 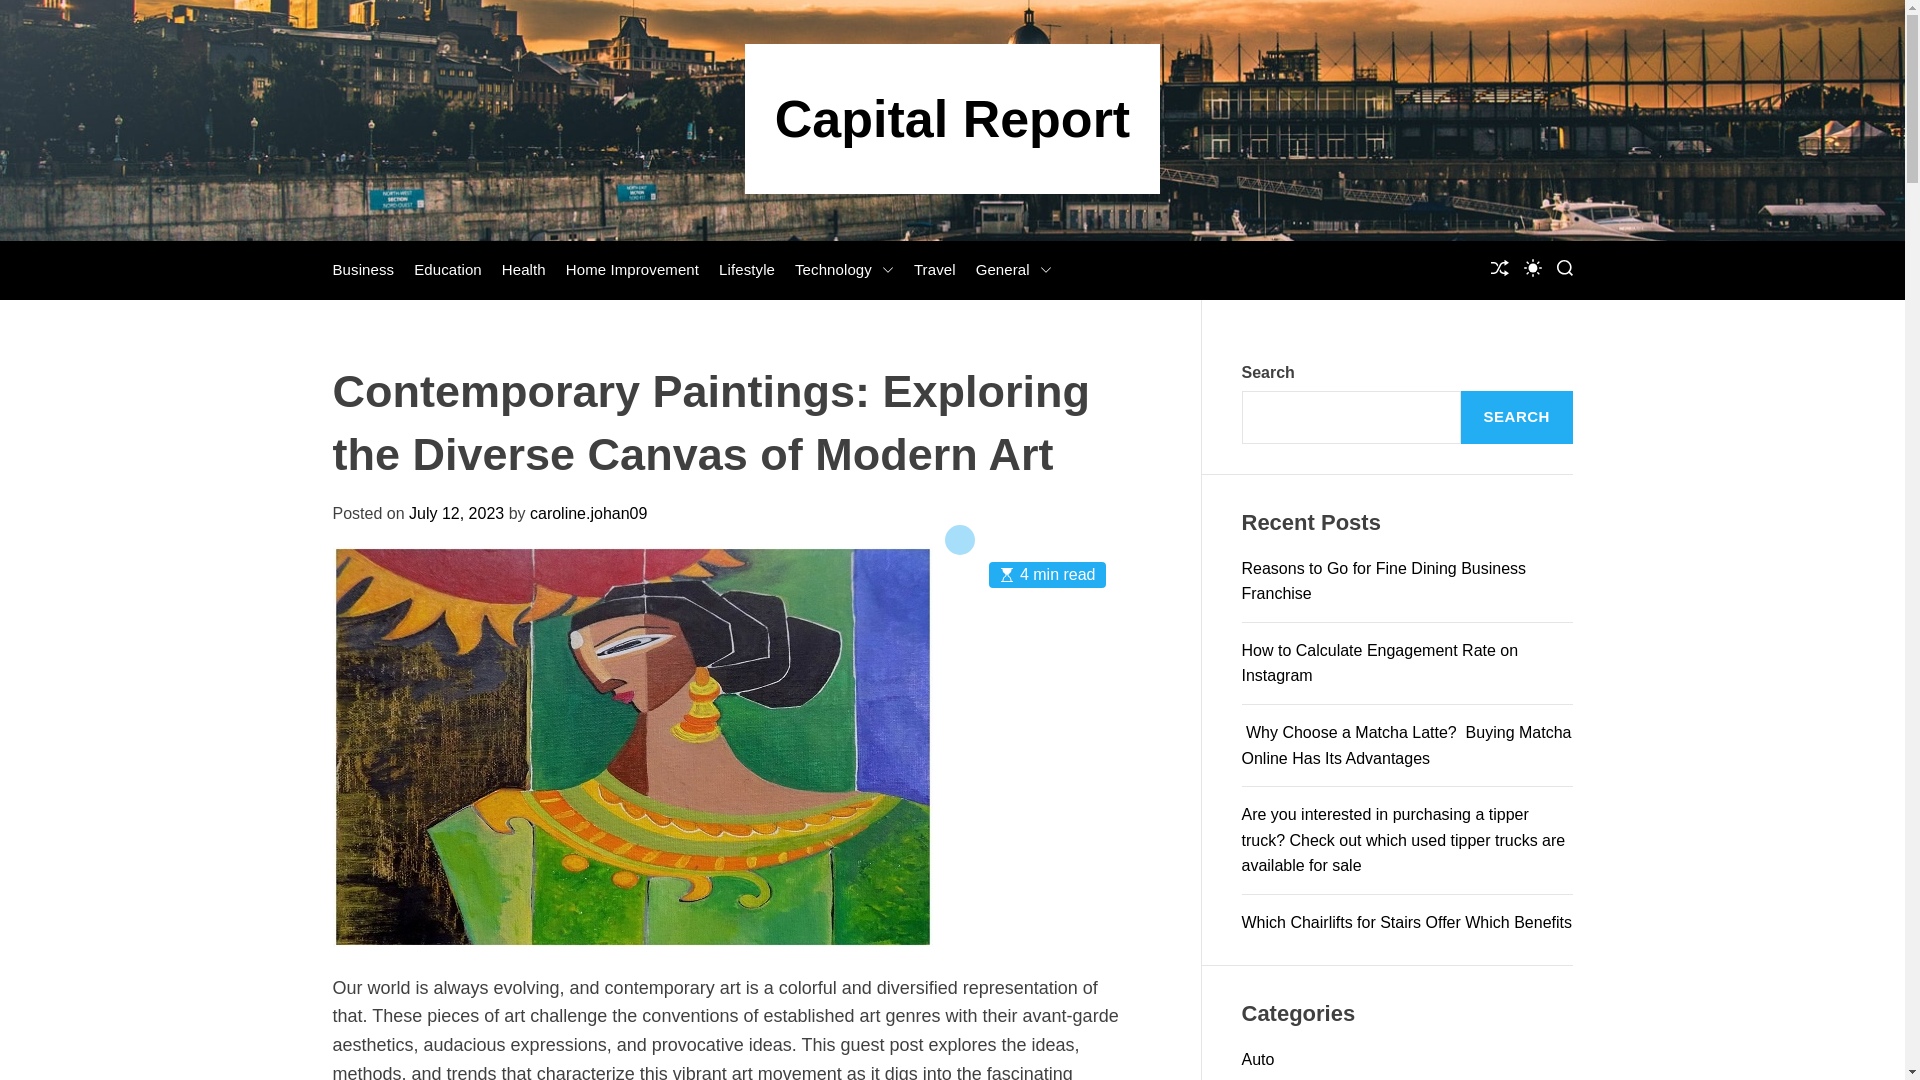 What do you see at coordinates (844, 270) in the screenshot?
I see `Technology` at bounding box center [844, 270].